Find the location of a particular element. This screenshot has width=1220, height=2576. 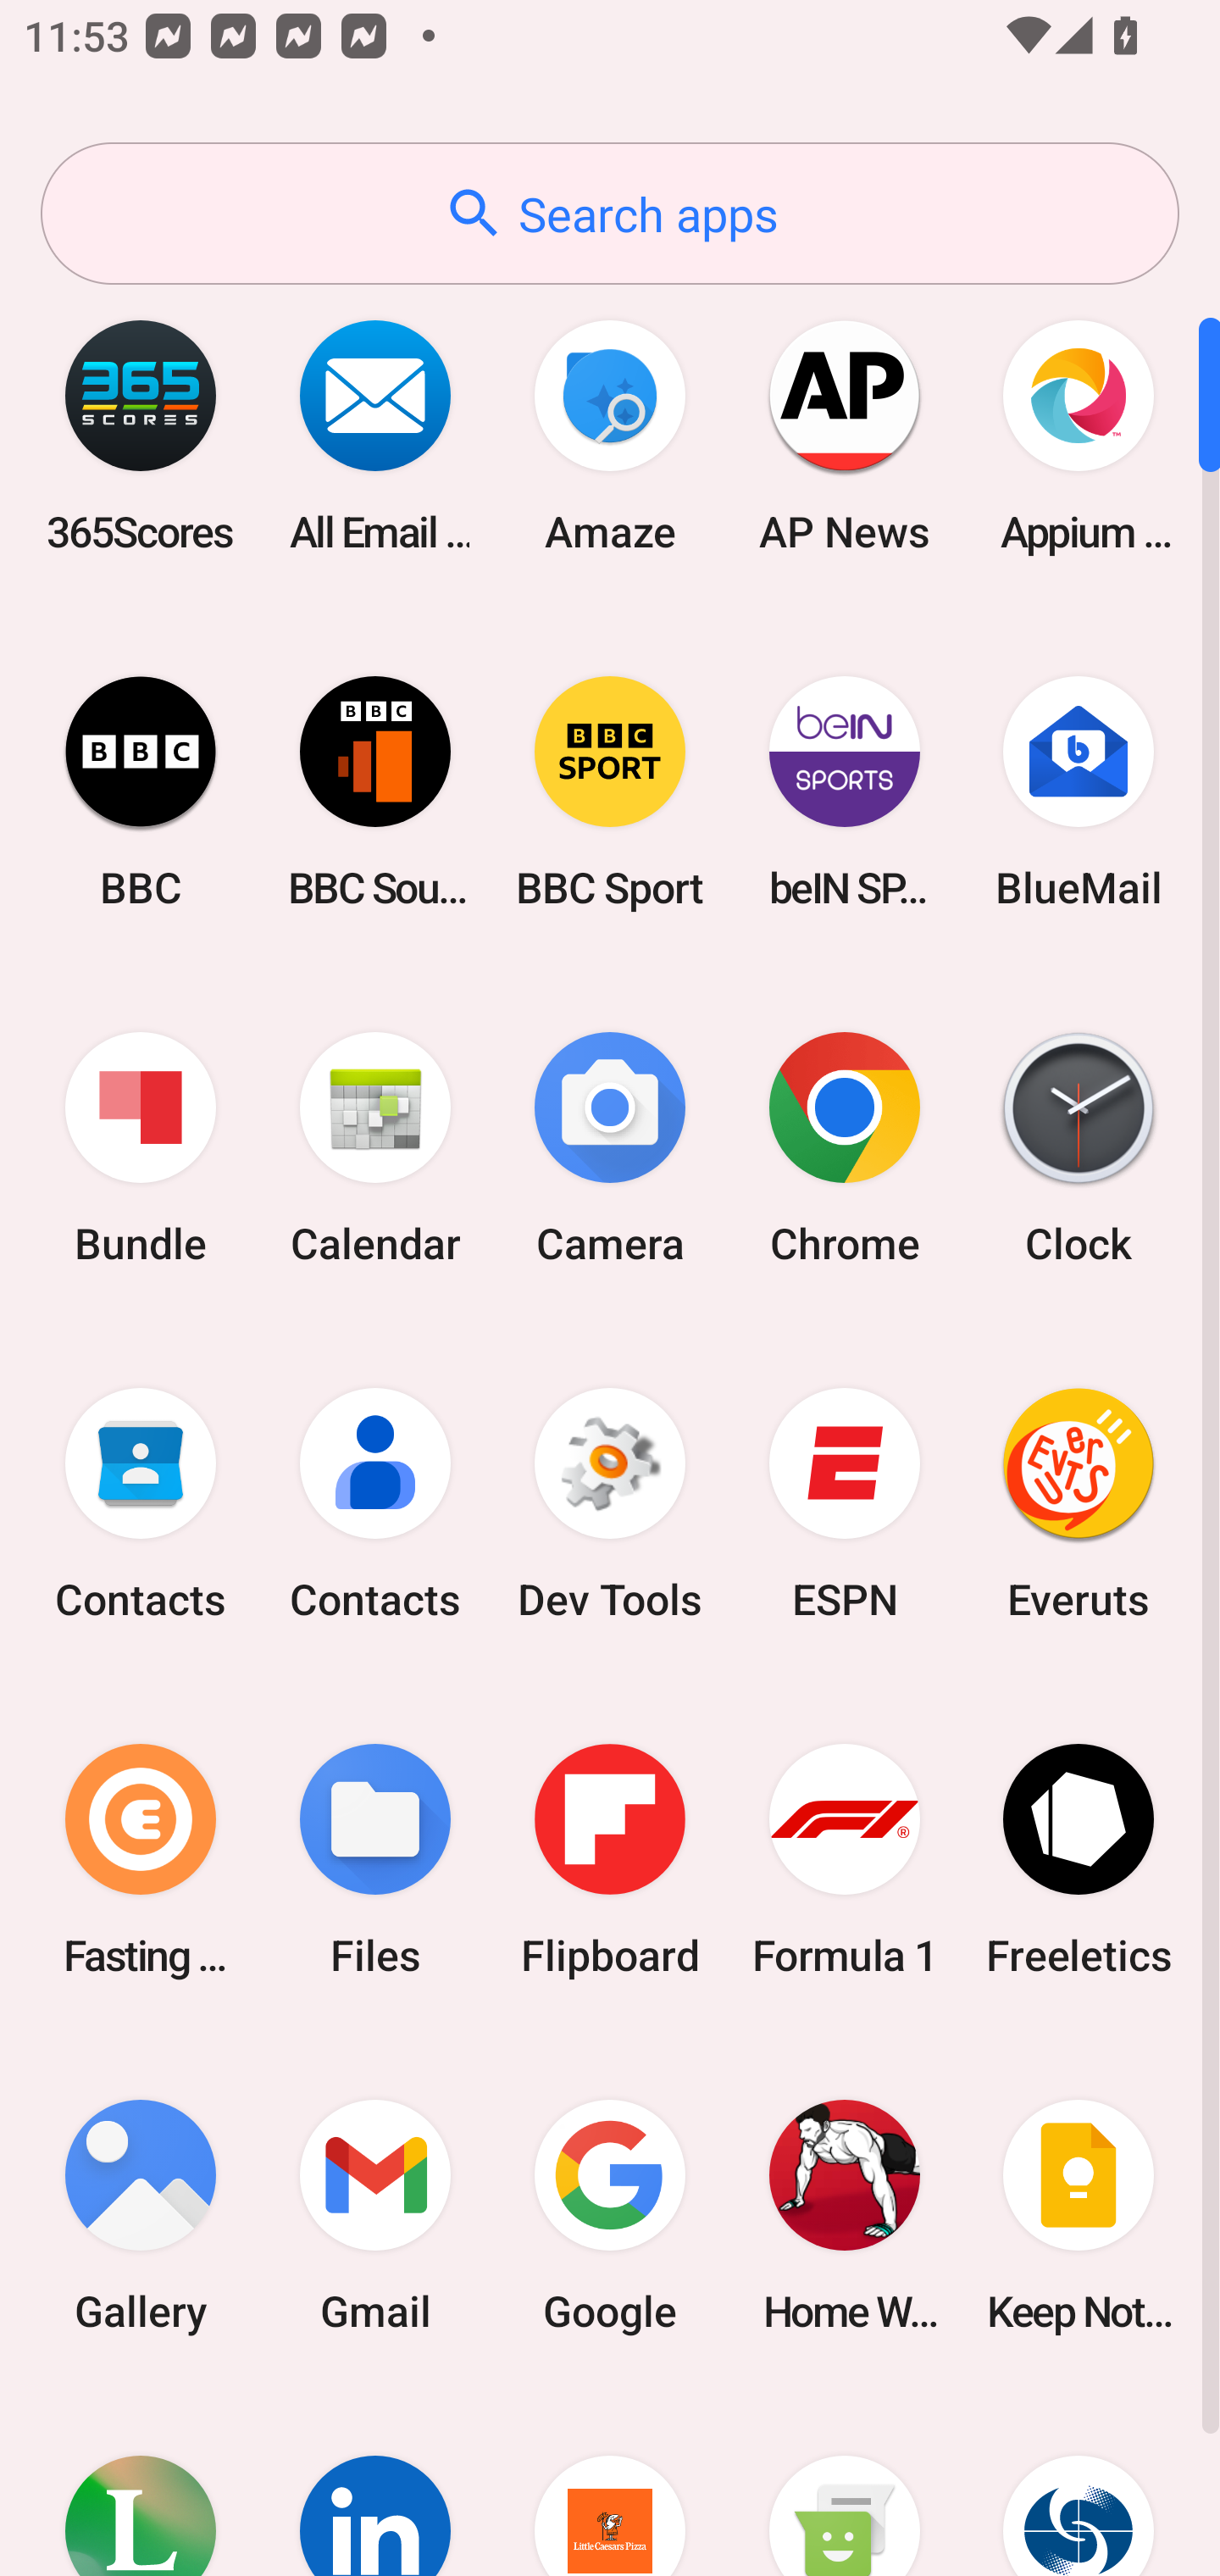

Bundle is located at coordinates (141, 1149).